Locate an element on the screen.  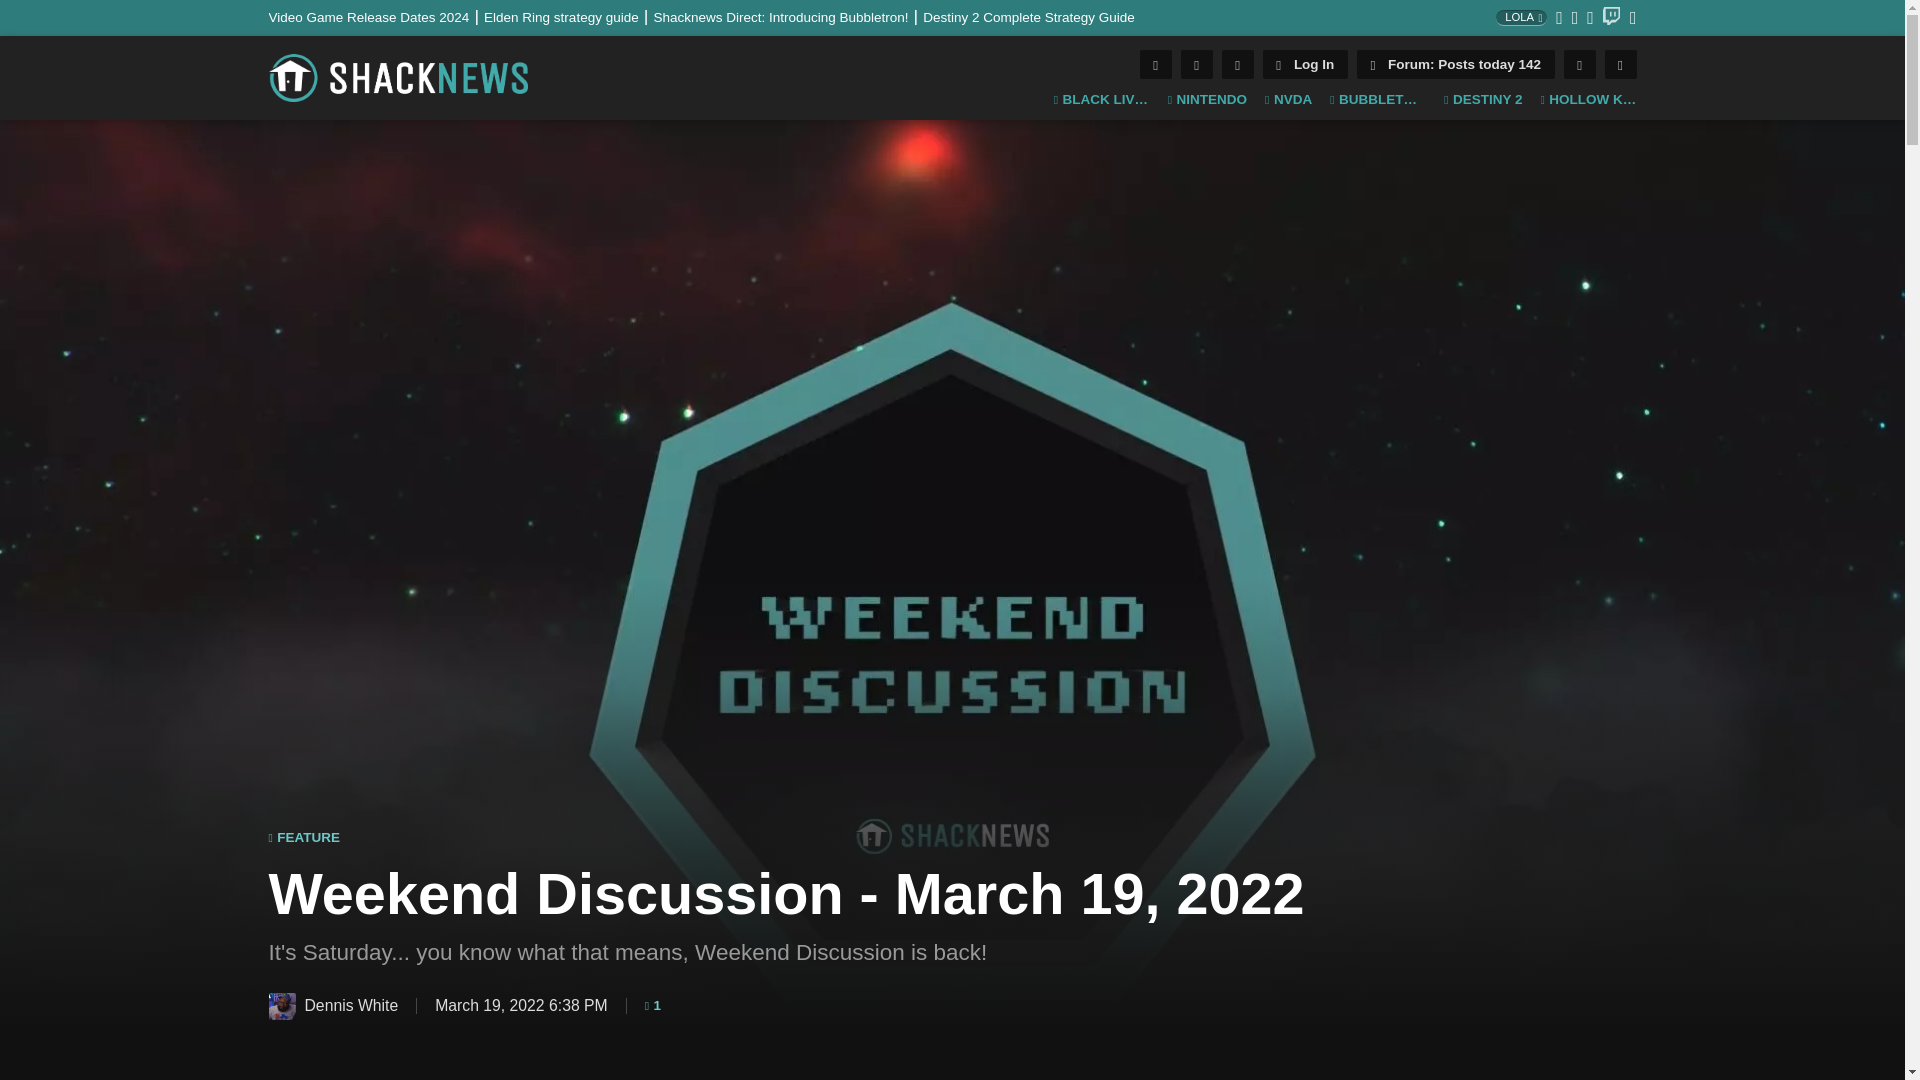
Shacknews Direct: Introducing Bubbletron! is located at coordinates (788, 16).